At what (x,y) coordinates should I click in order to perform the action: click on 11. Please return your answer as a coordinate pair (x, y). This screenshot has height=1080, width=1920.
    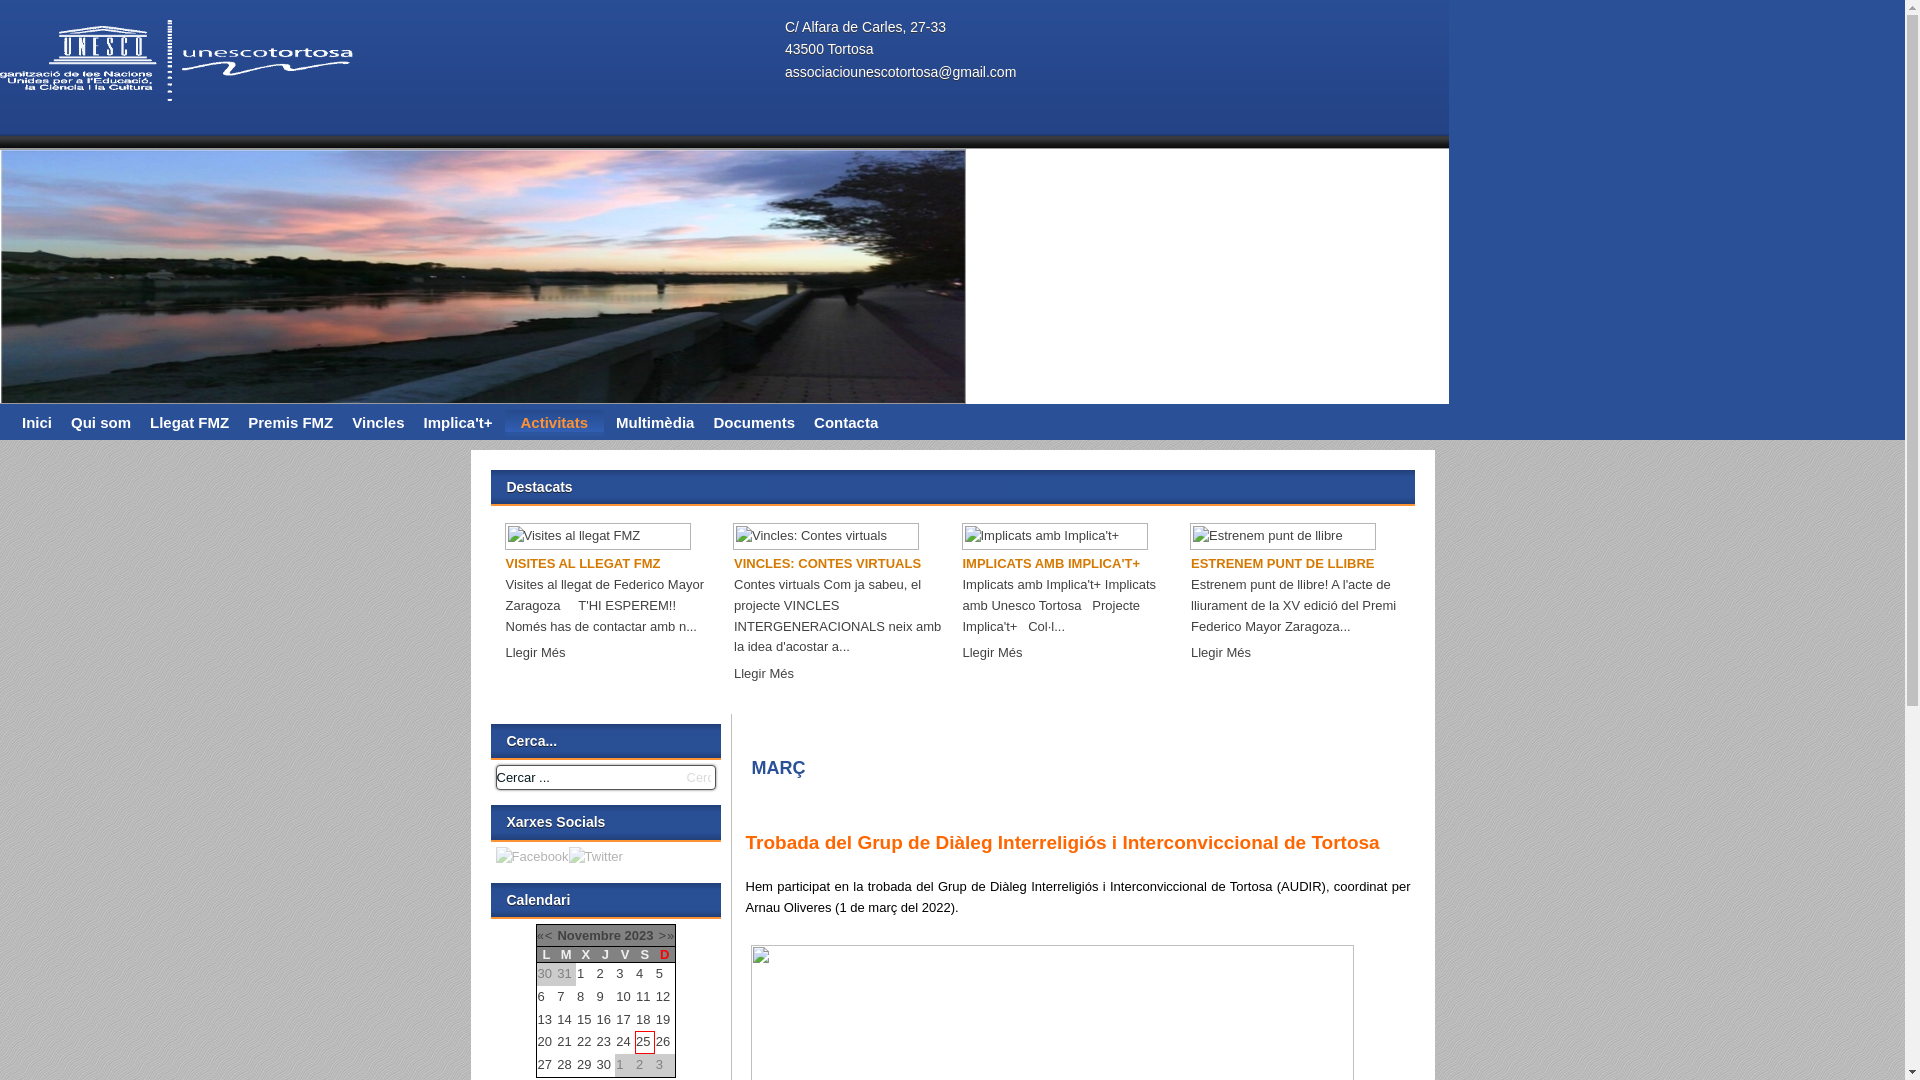
    Looking at the image, I should click on (643, 996).